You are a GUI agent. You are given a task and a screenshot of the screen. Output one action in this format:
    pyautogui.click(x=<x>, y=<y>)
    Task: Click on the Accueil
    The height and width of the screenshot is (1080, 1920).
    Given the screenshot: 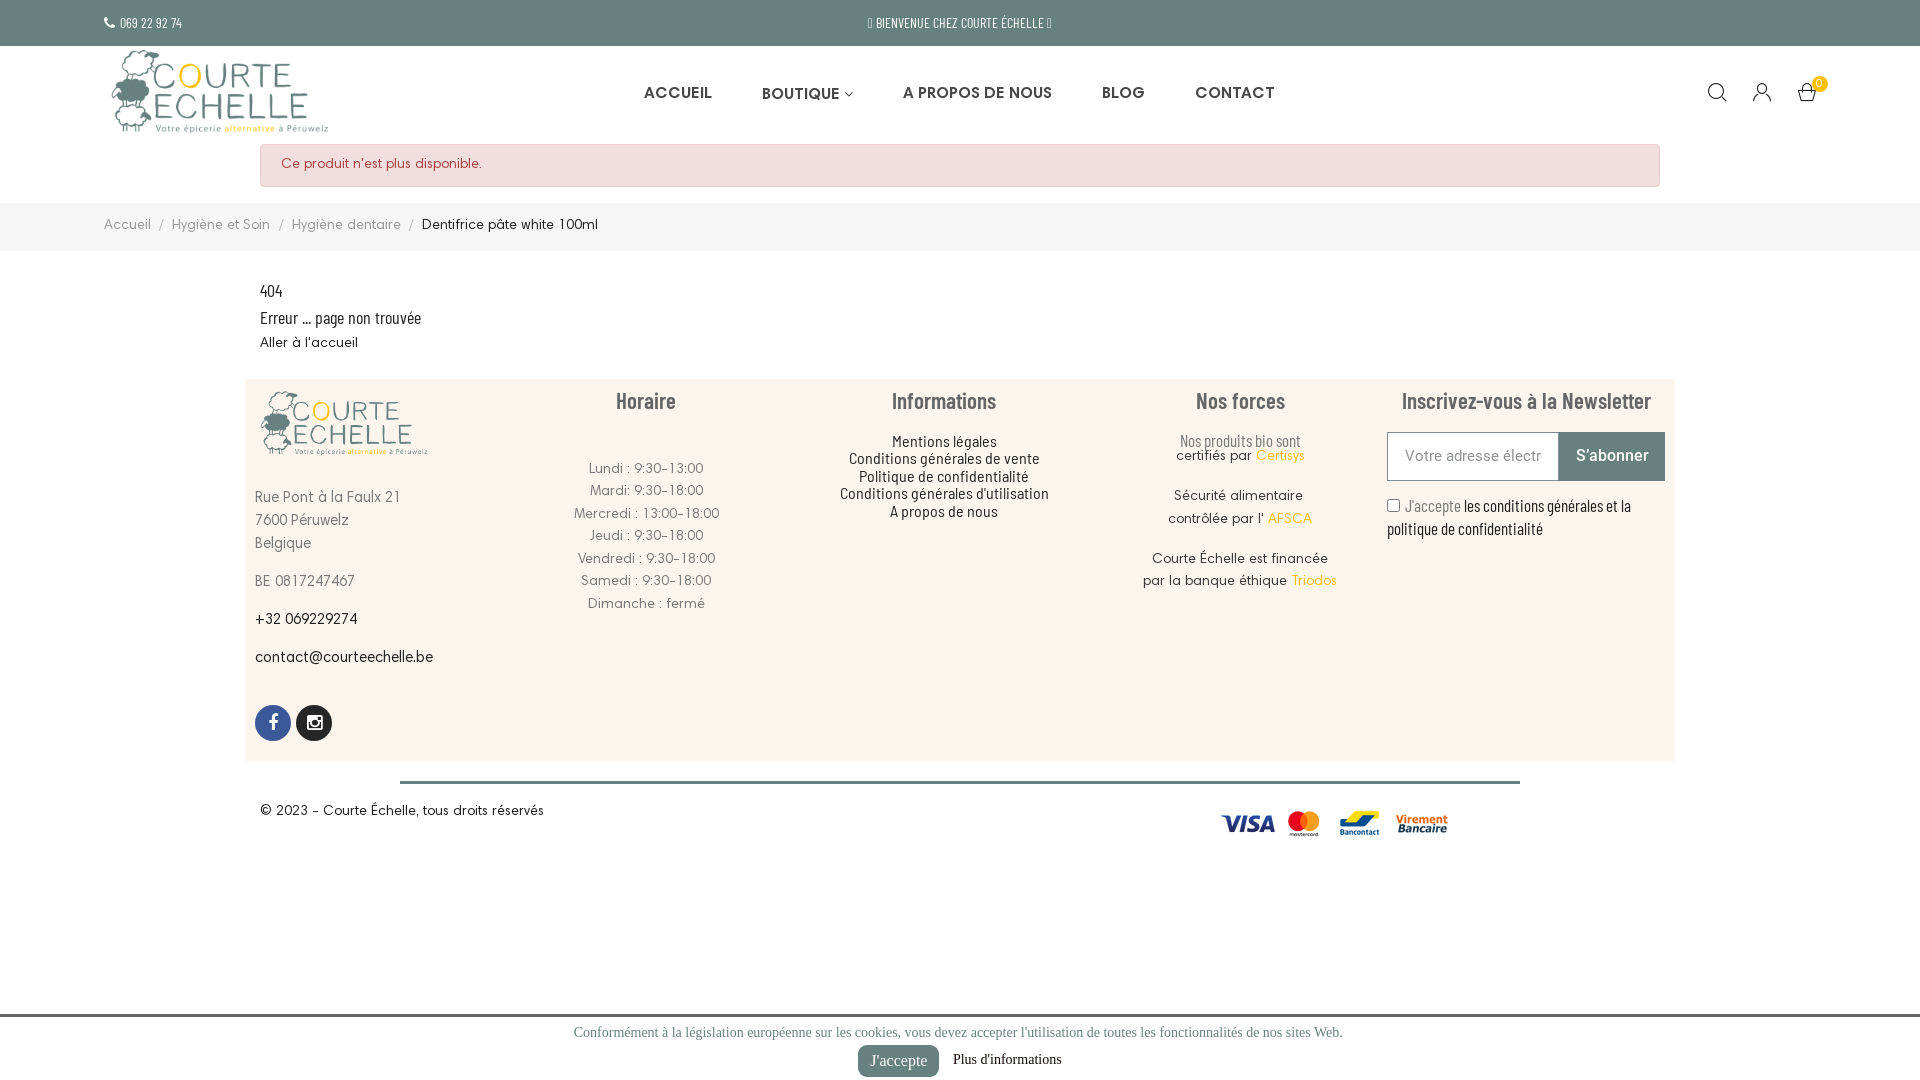 What is the action you would take?
    pyautogui.click(x=130, y=226)
    